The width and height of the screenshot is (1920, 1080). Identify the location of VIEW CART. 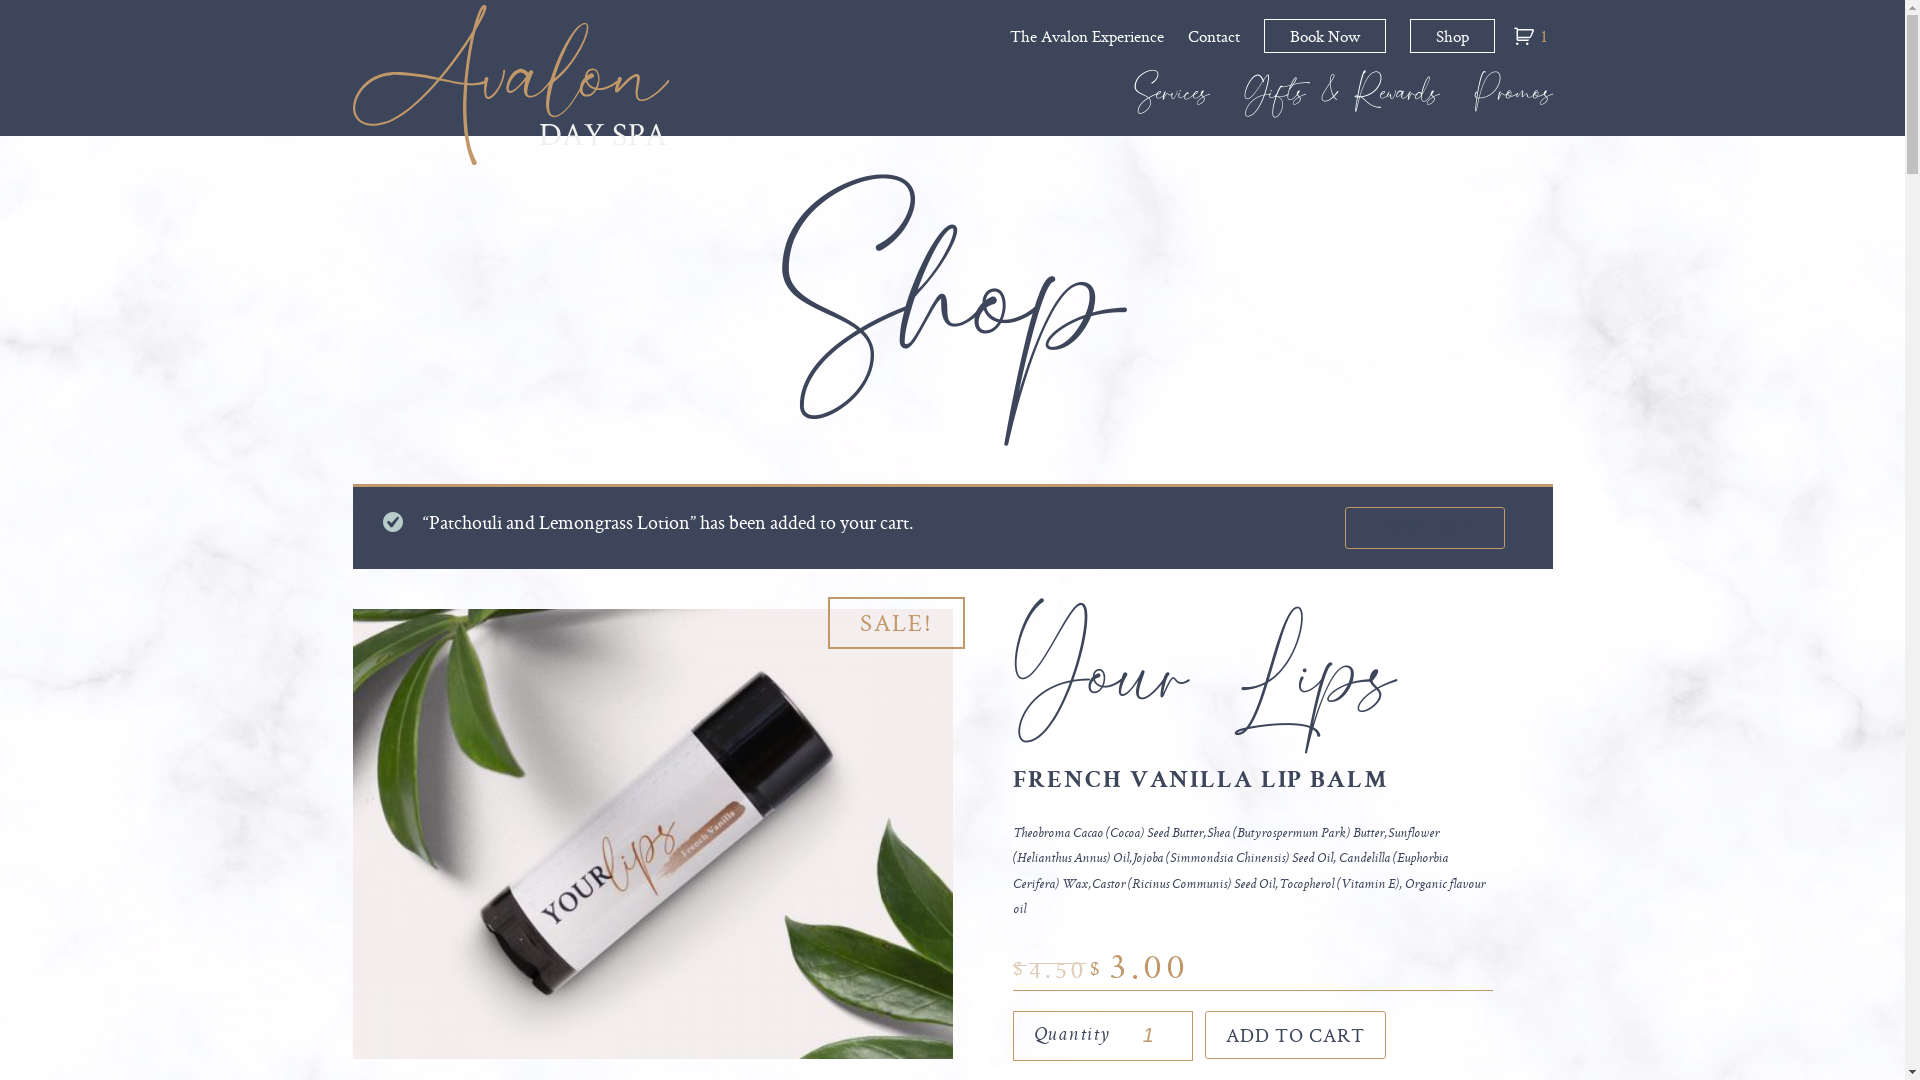
(1424, 528).